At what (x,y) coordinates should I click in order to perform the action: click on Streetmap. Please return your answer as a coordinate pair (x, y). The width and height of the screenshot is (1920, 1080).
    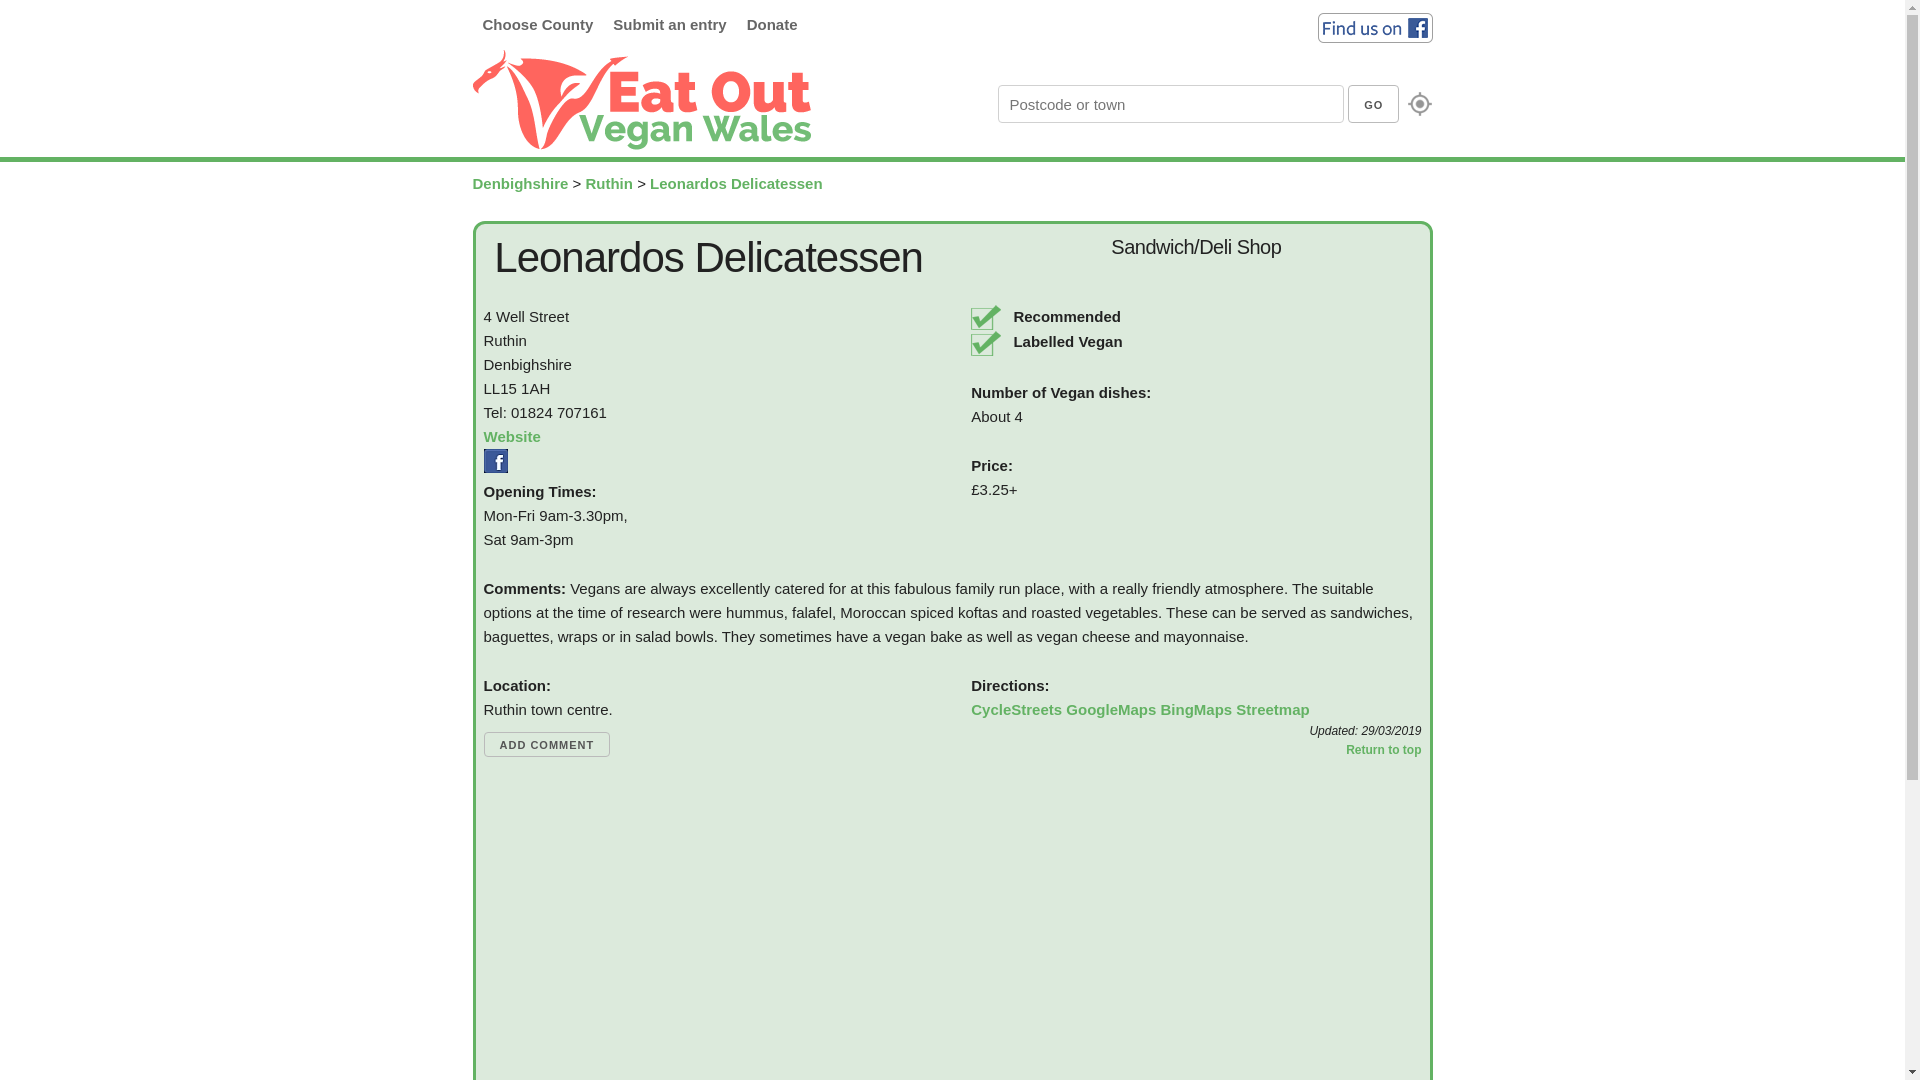
    Looking at the image, I should click on (1272, 708).